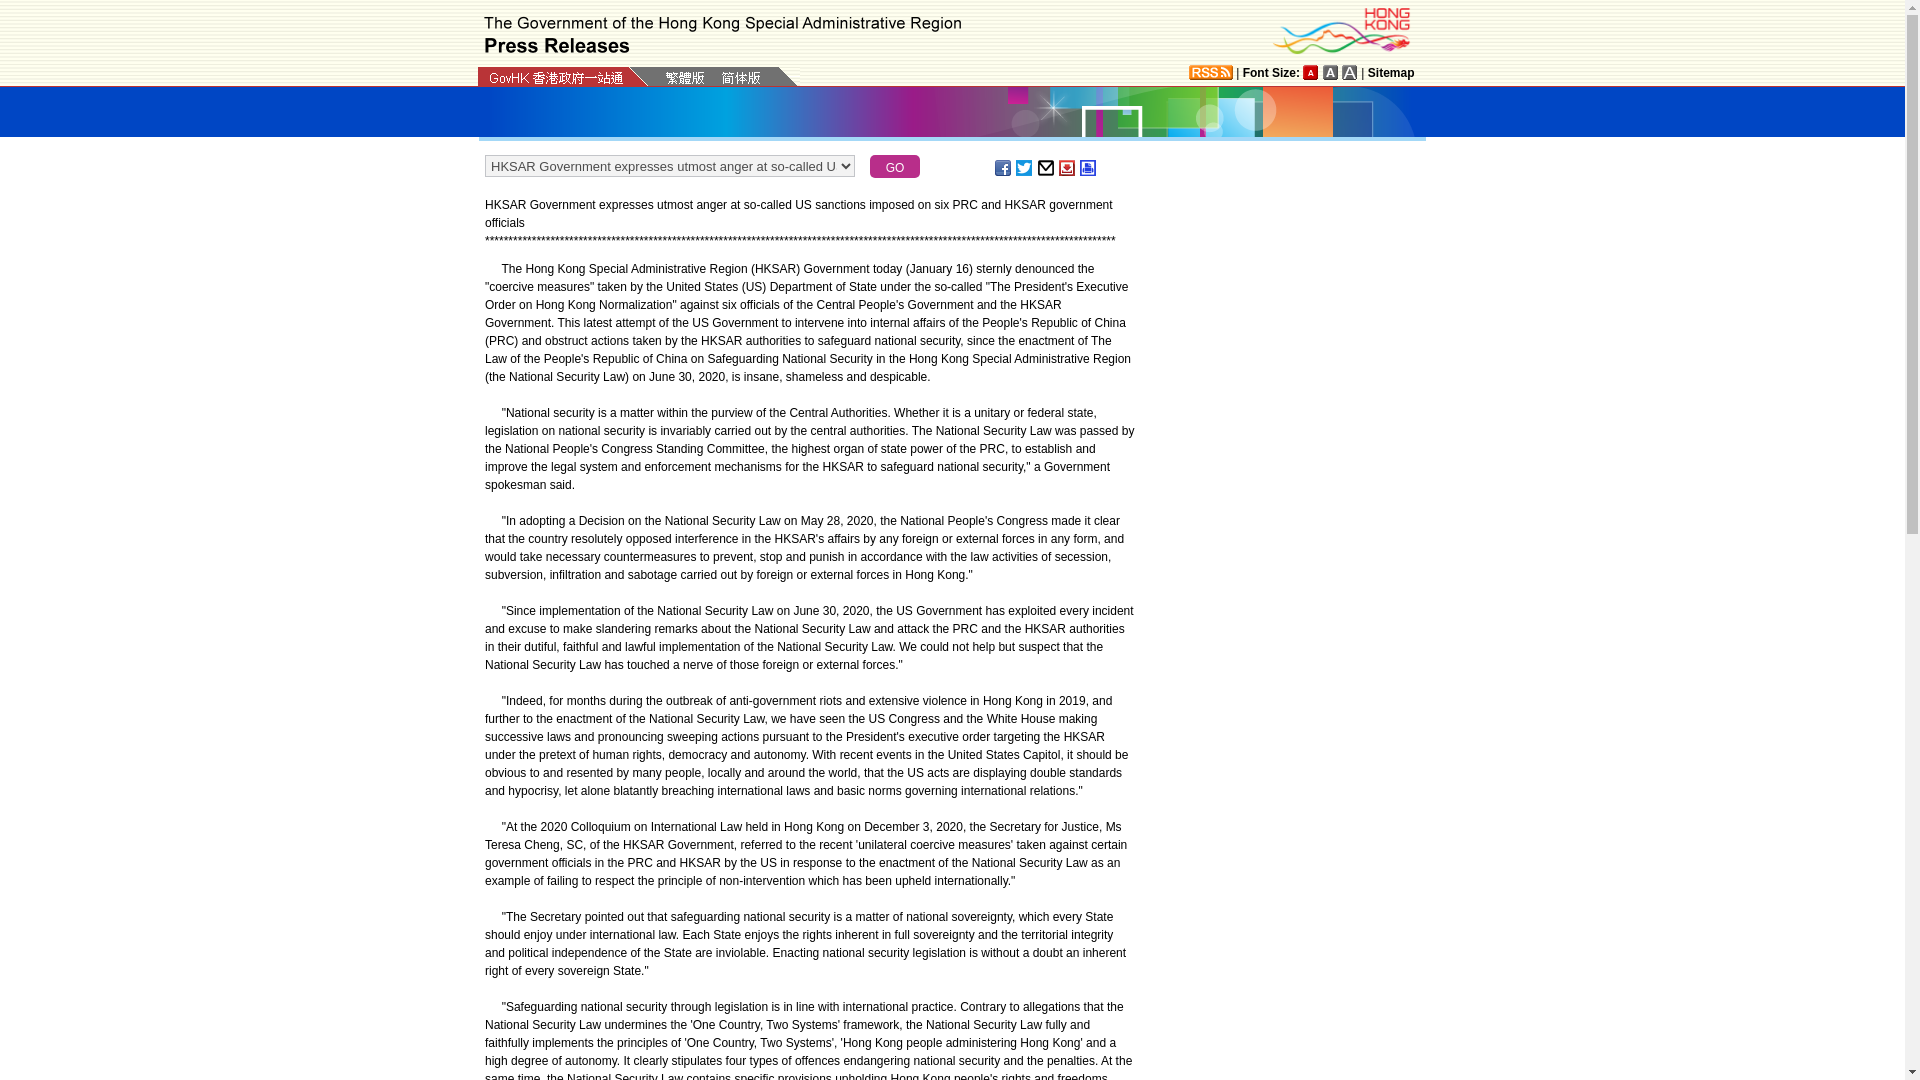  I want to click on GO, so click(894, 166).